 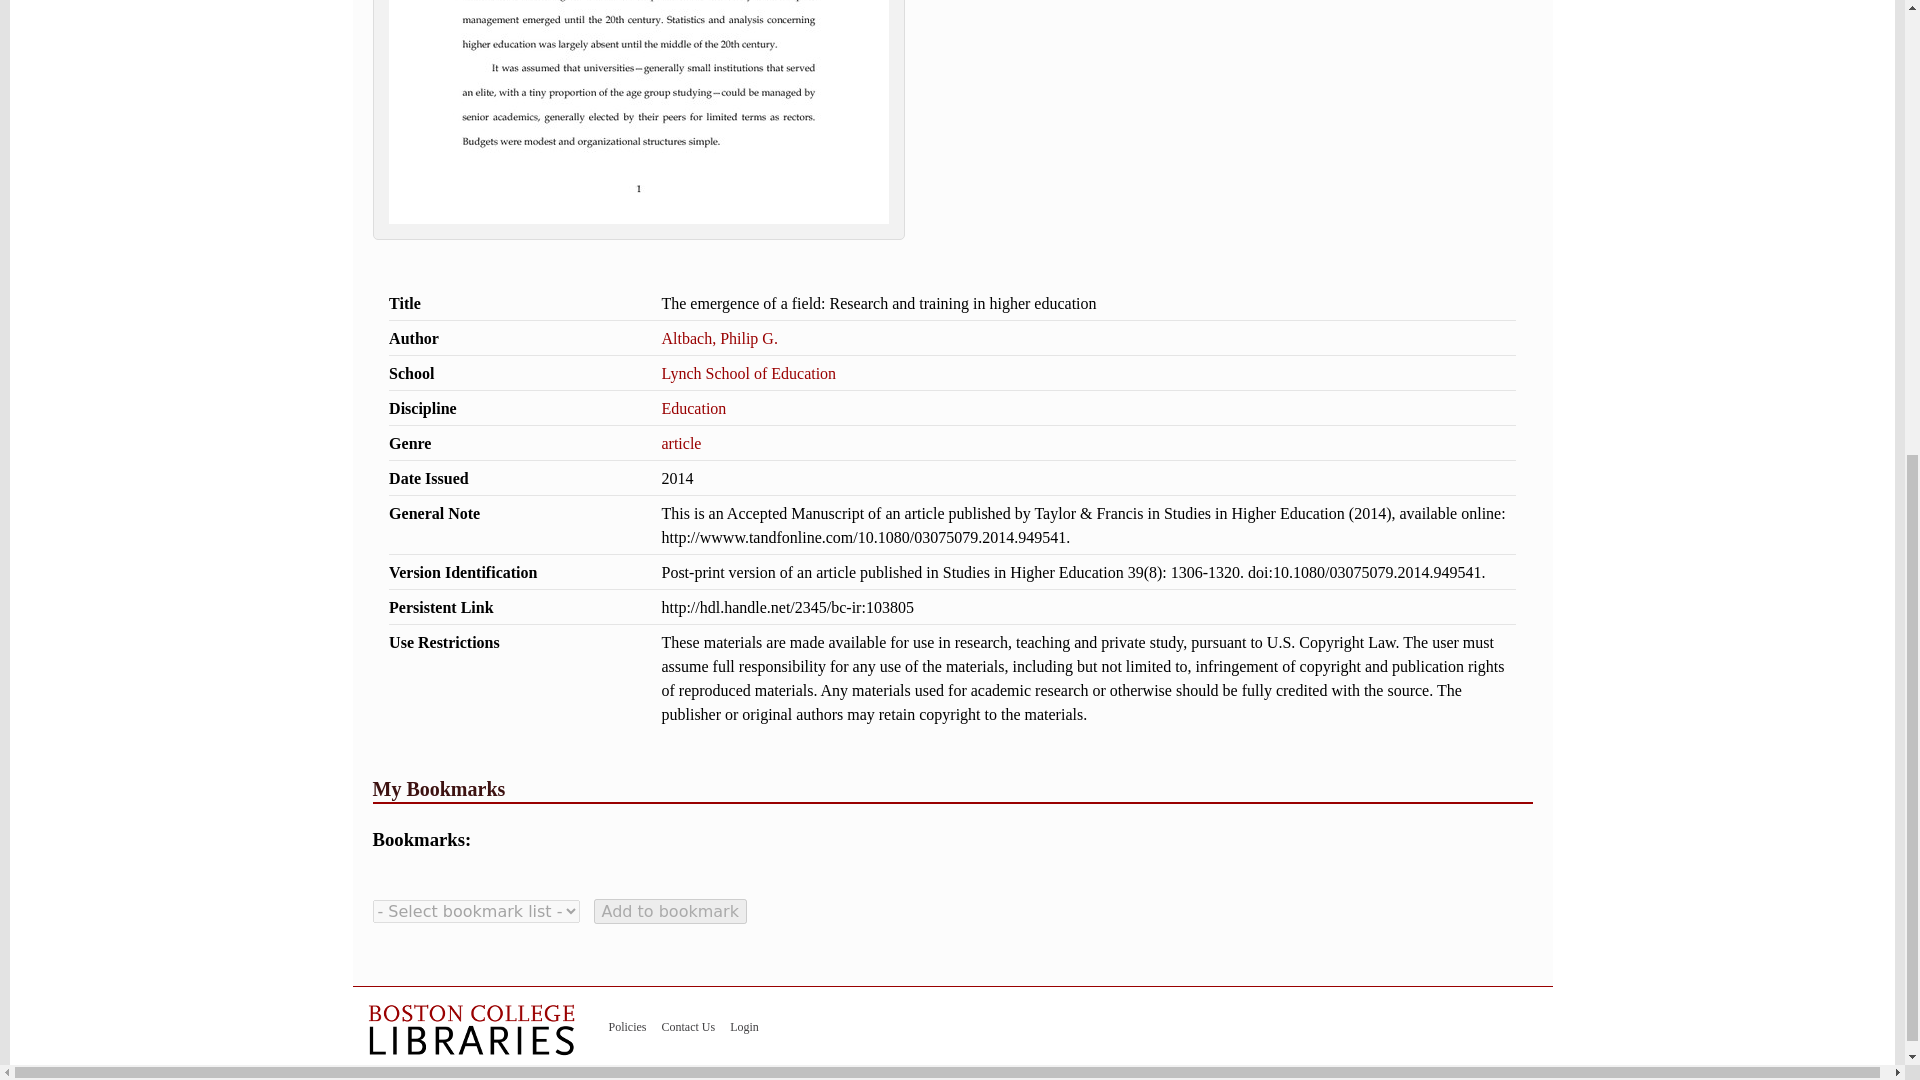 What do you see at coordinates (718, 338) in the screenshot?
I see `Altbach, Philip G.` at bounding box center [718, 338].